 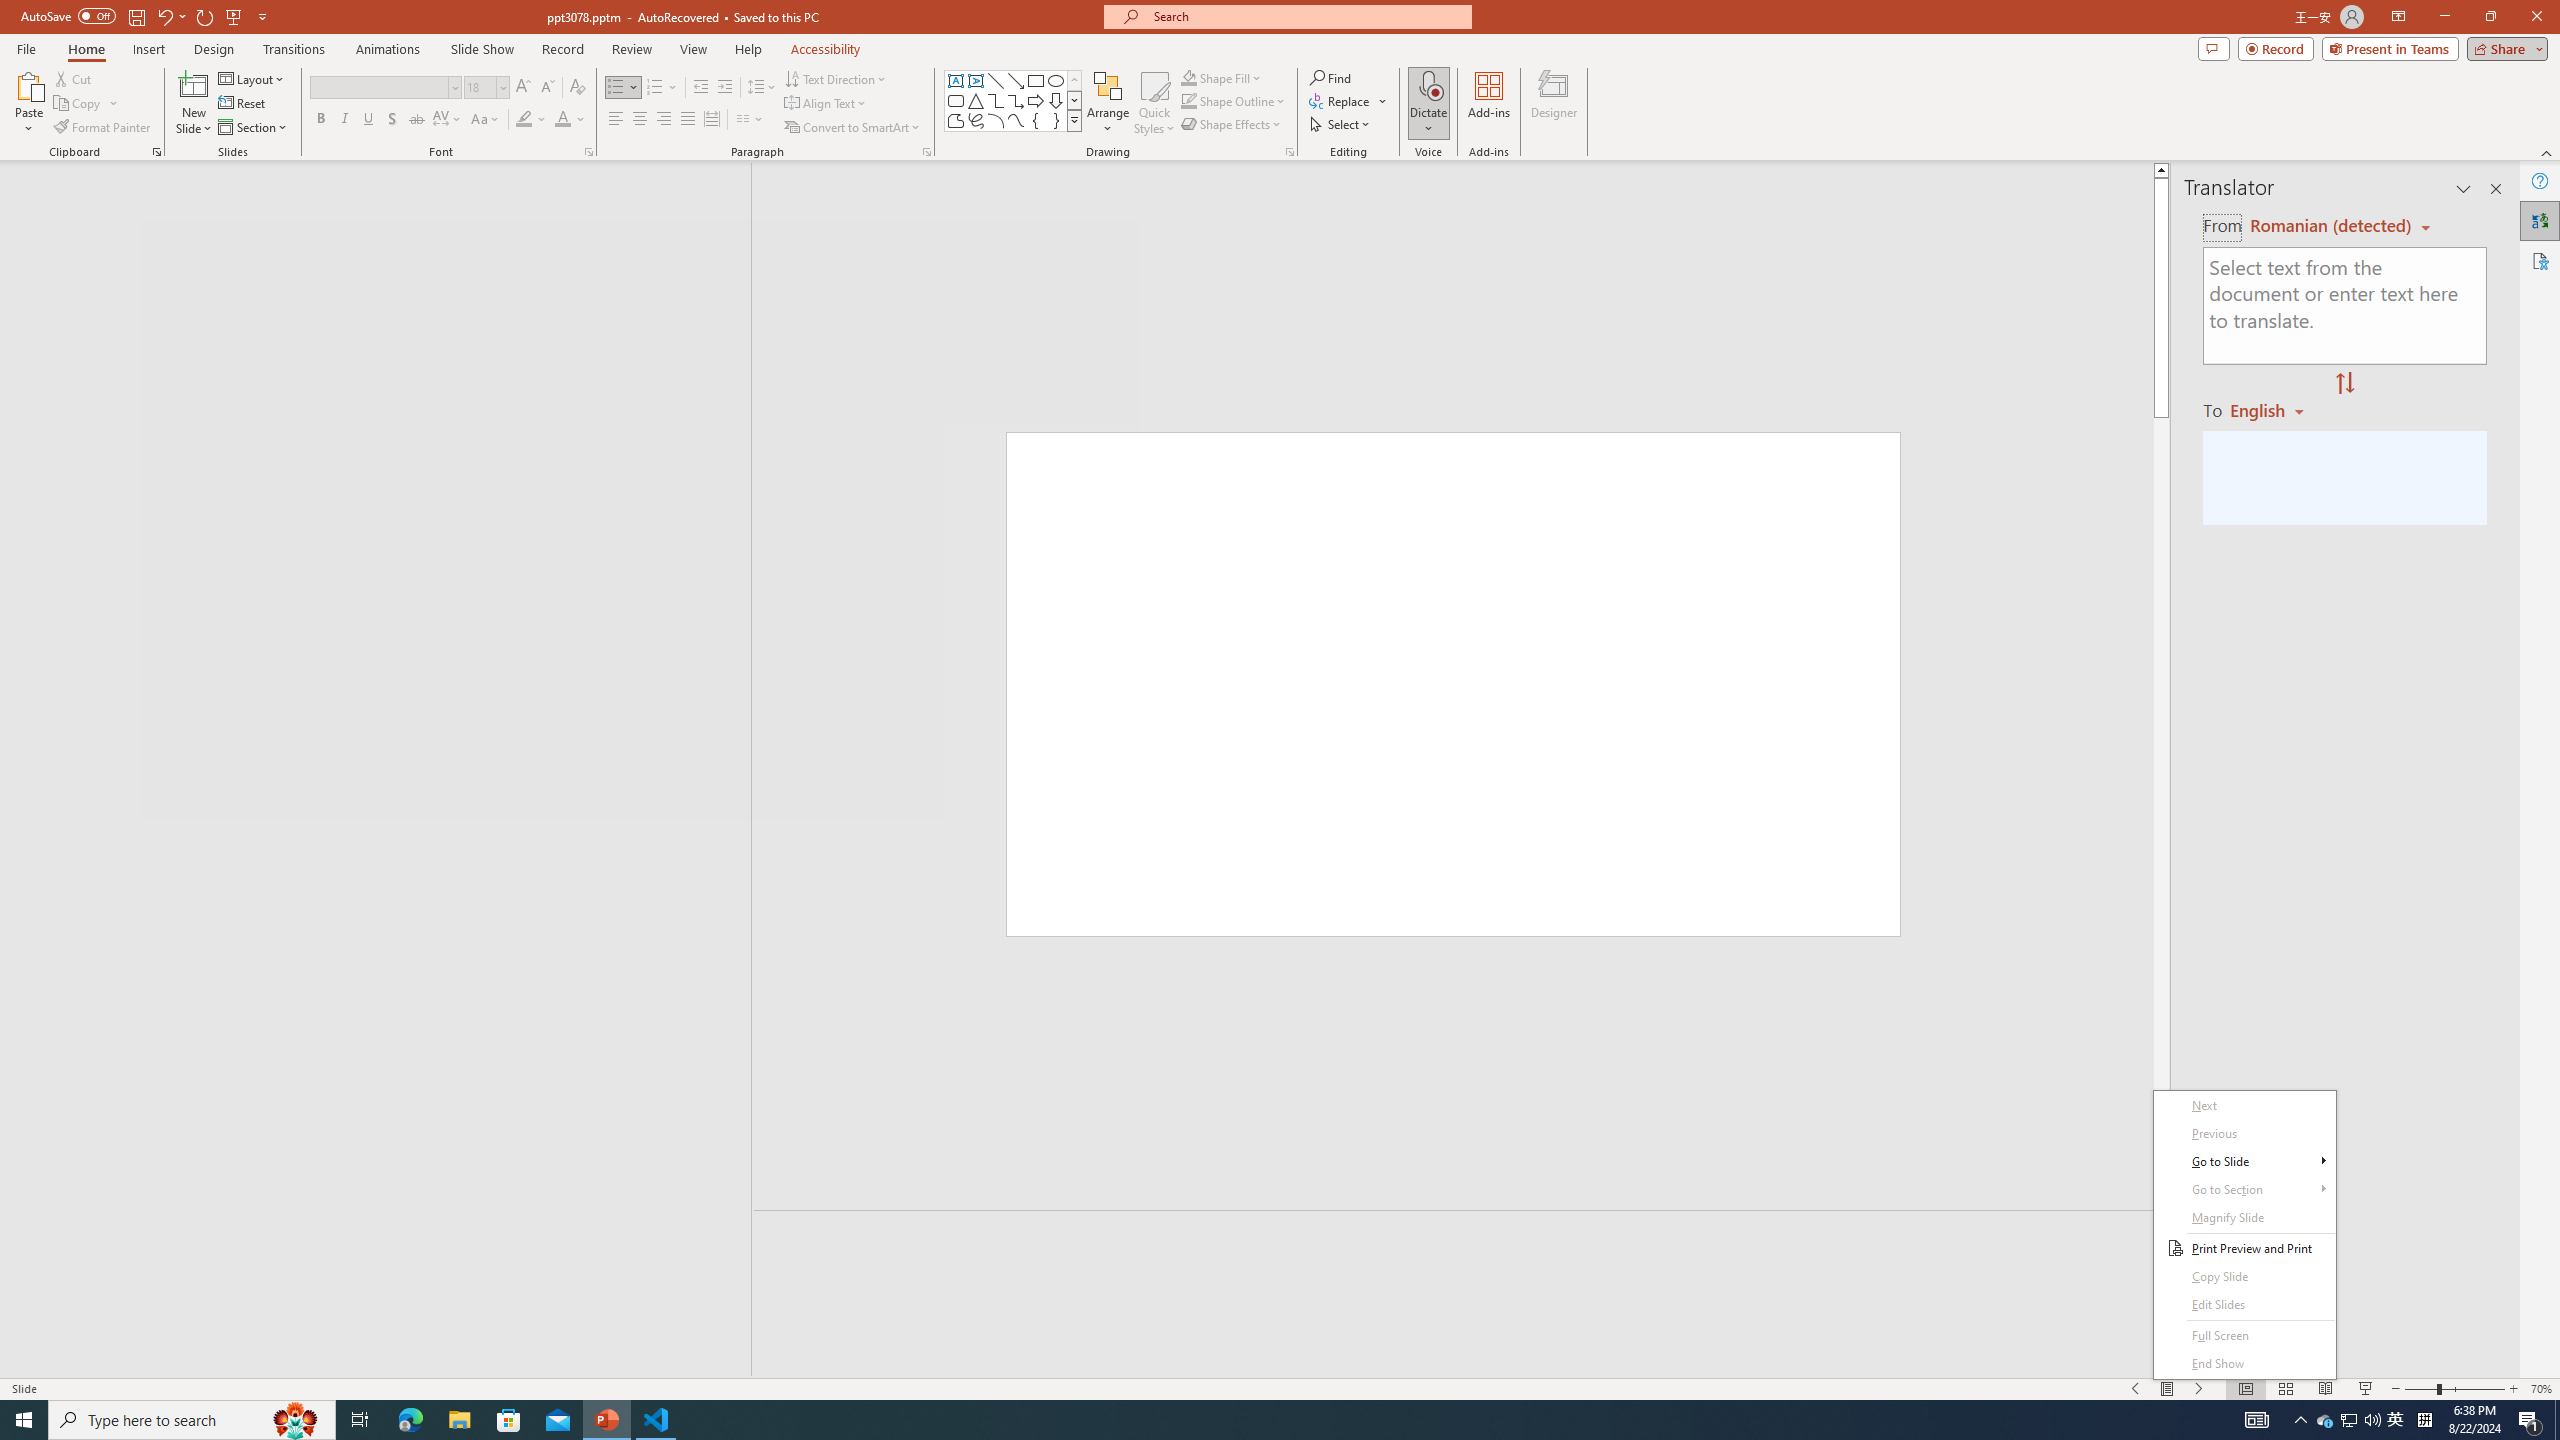 I want to click on Magnify Slide, so click(x=2244, y=1218).